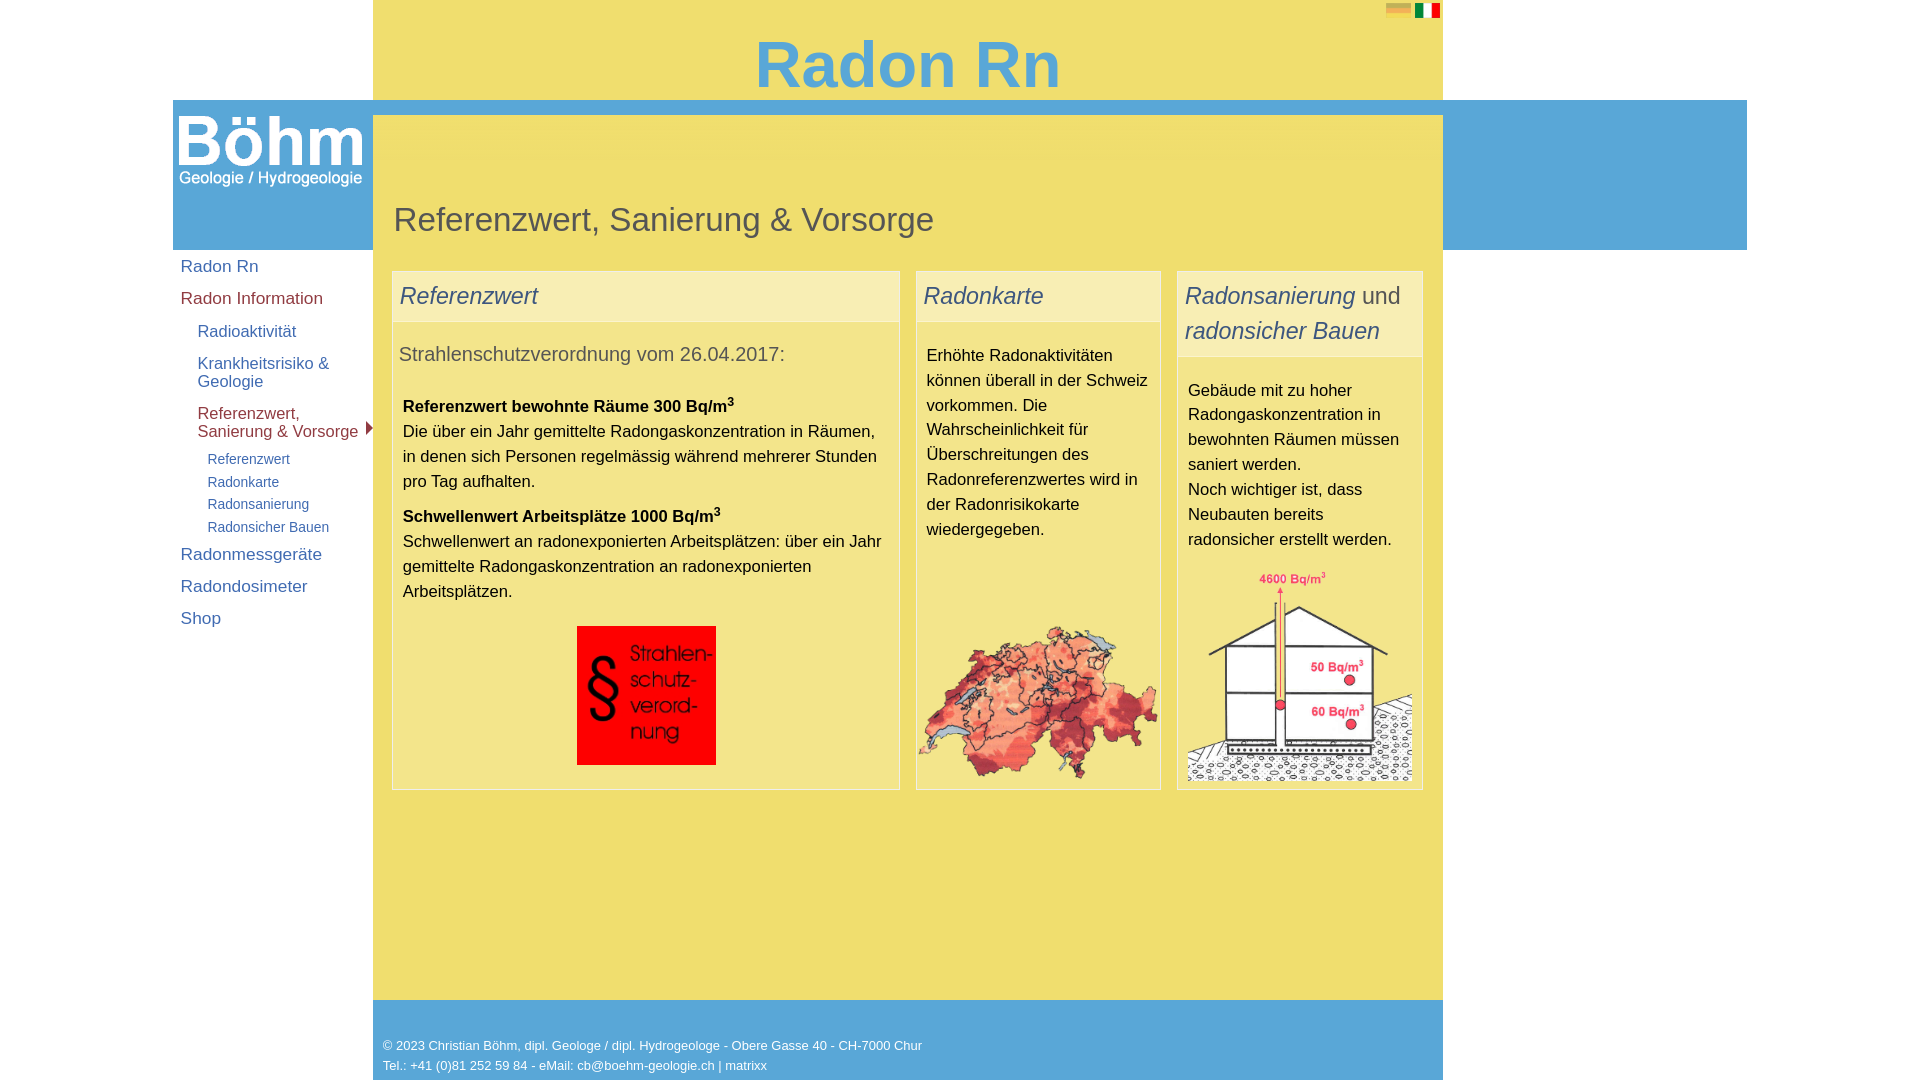  What do you see at coordinates (273, 618) in the screenshot?
I see `Shop` at bounding box center [273, 618].